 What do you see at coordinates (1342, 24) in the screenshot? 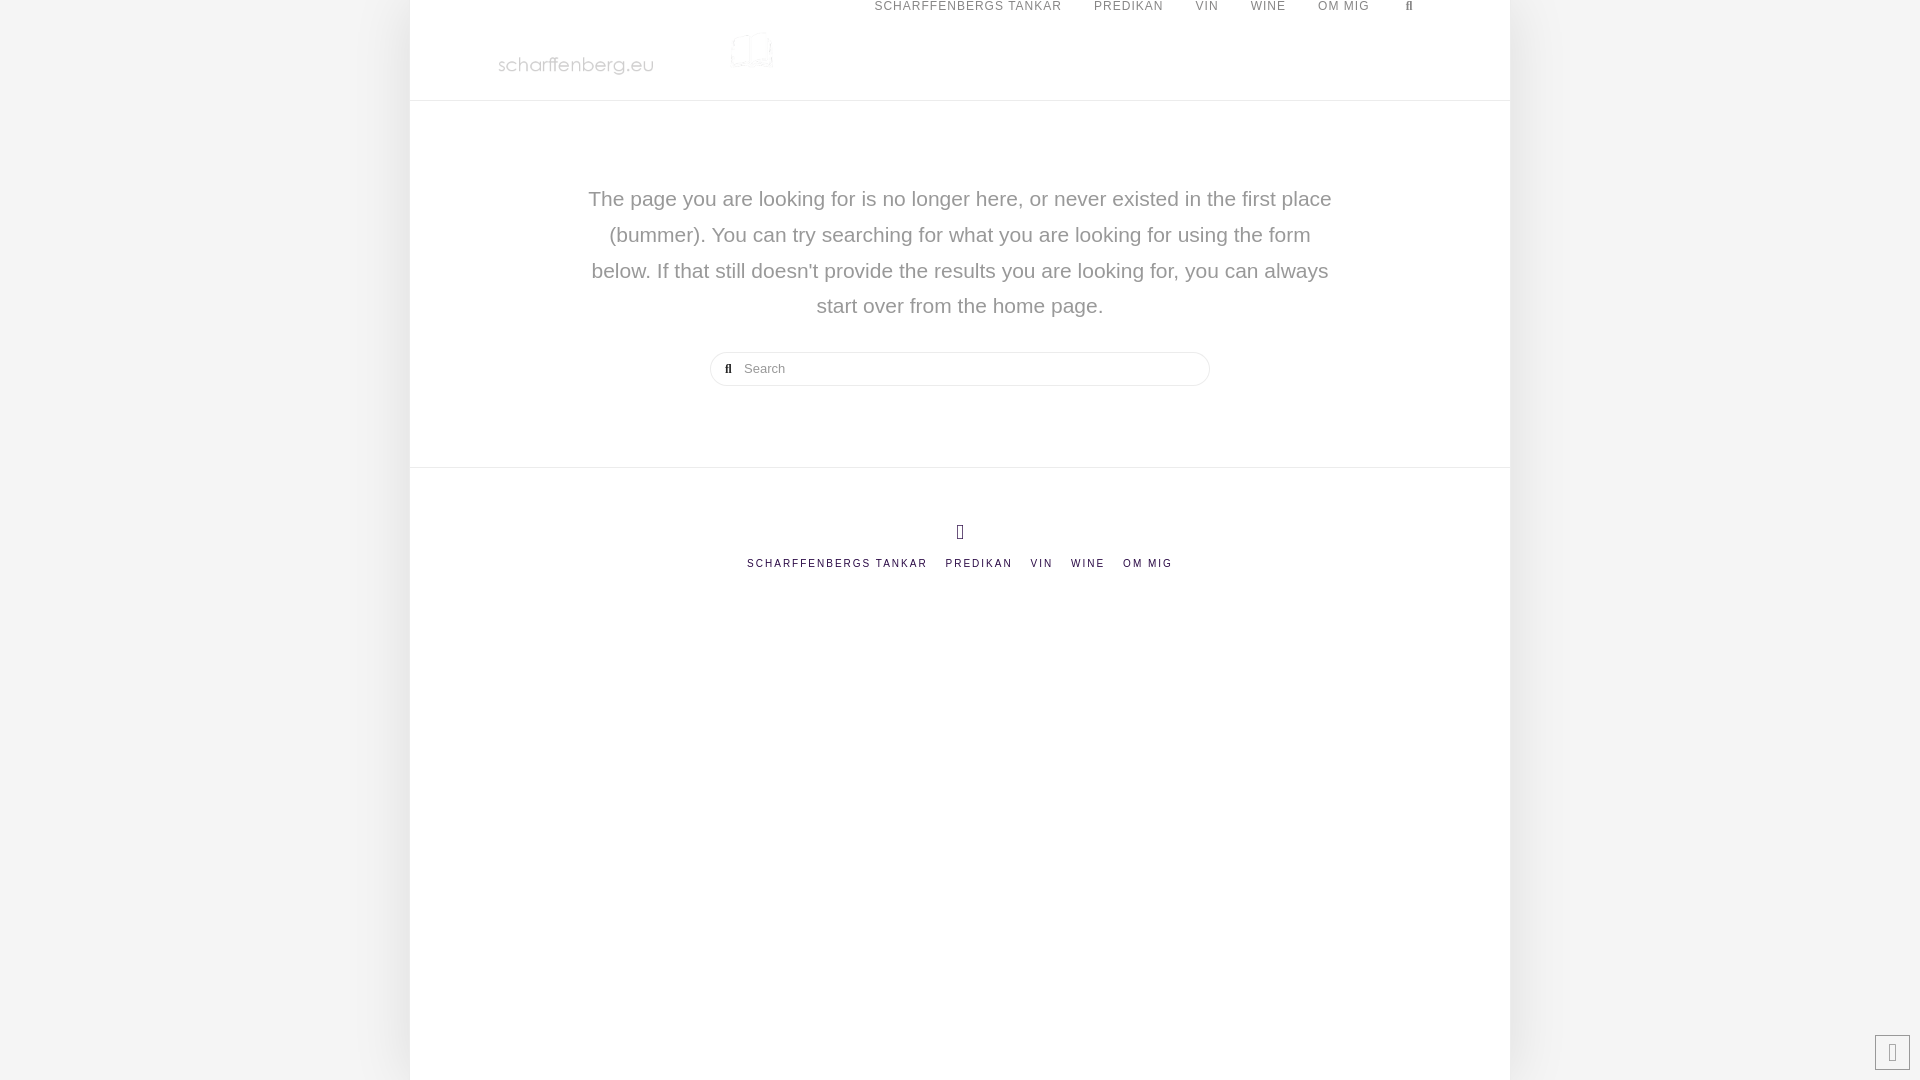
I see `OM MIG` at bounding box center [1342, 24].